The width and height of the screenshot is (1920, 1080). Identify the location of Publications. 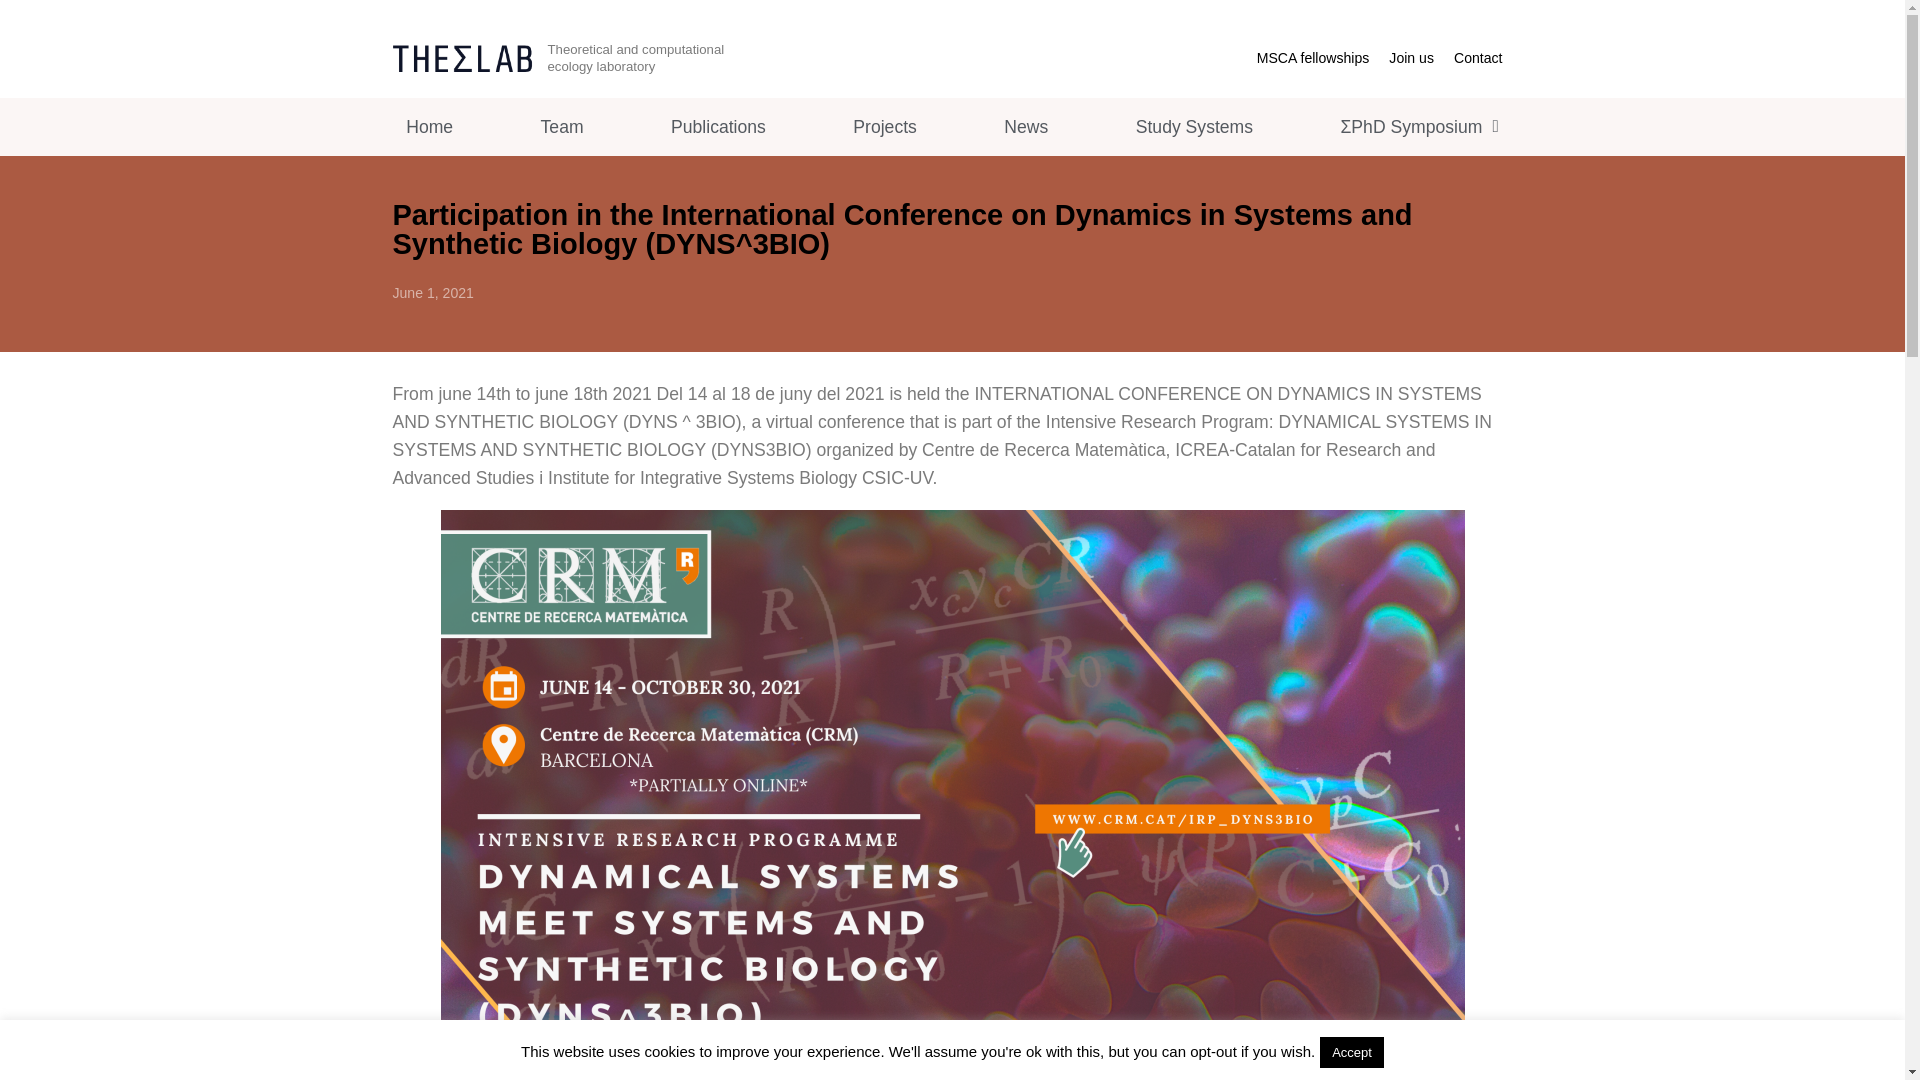
(718, 126).